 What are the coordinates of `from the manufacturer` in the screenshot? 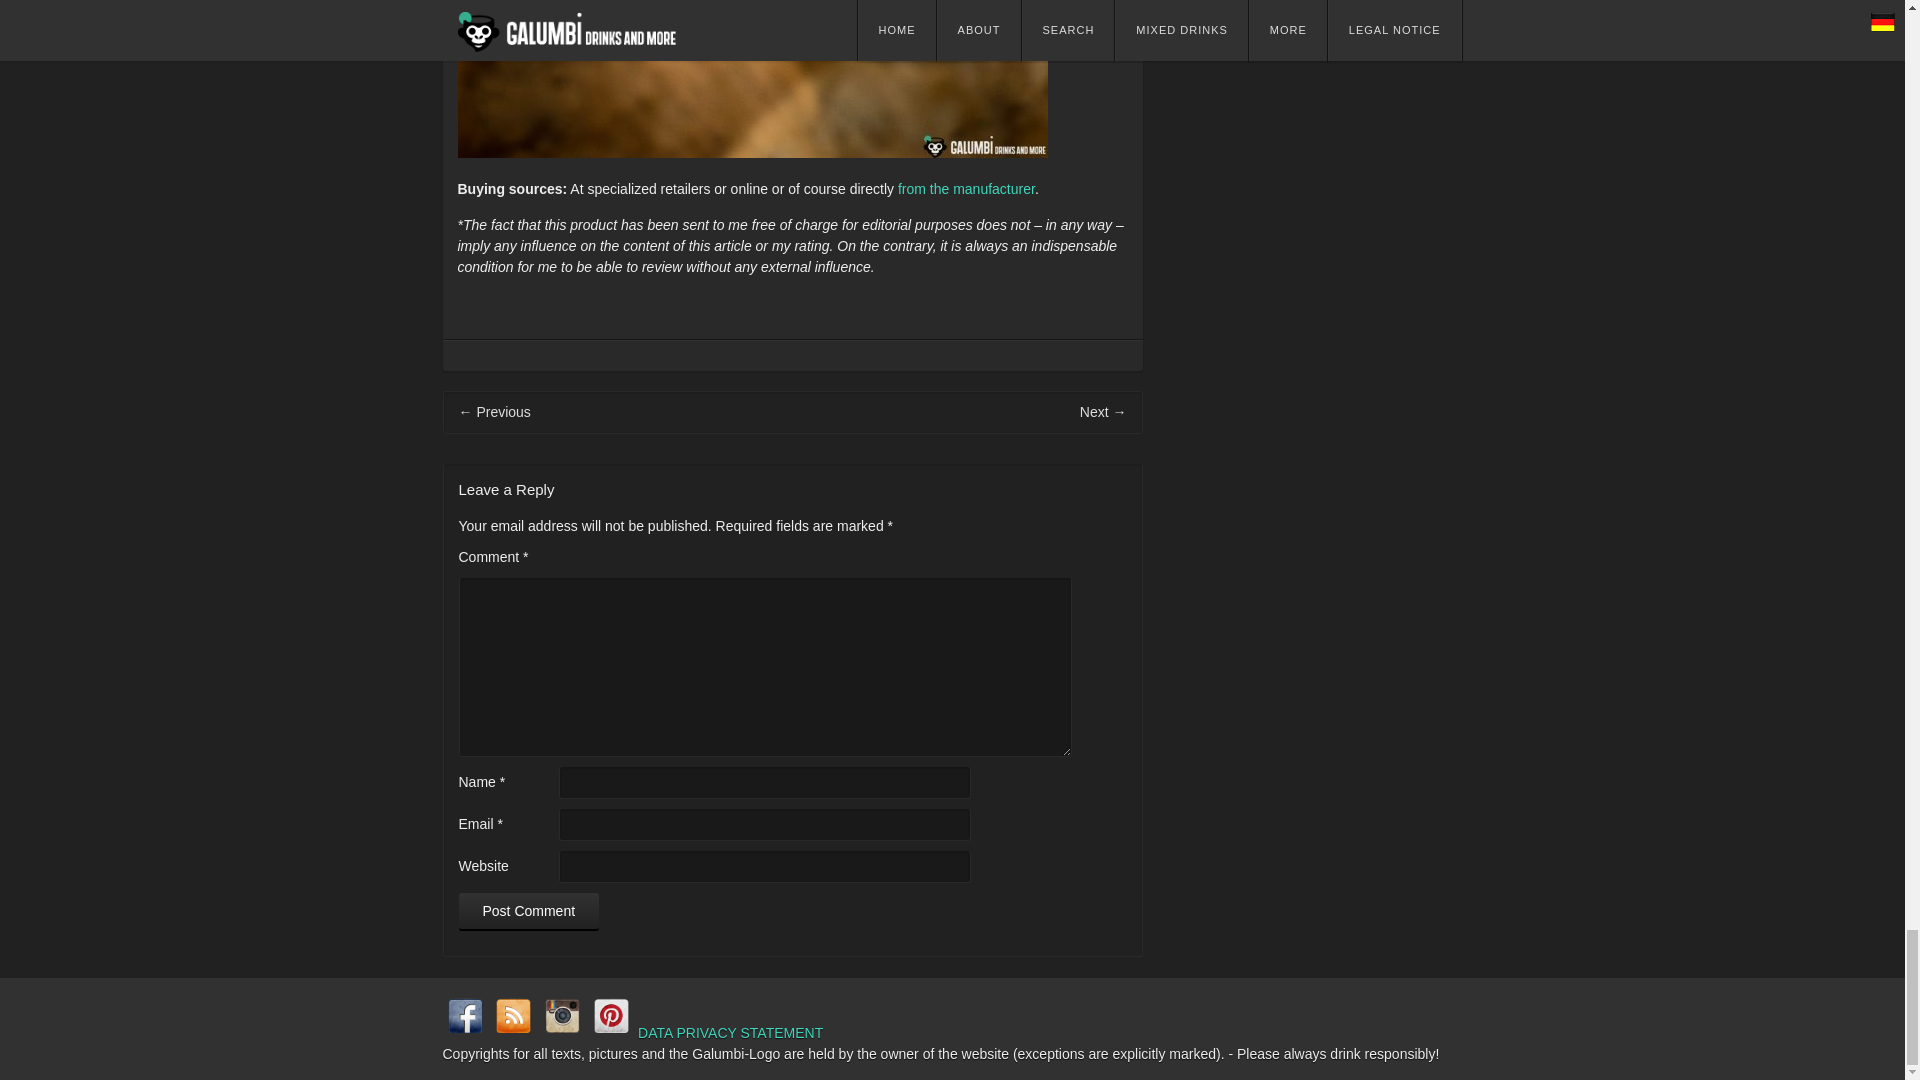 It's located at (966, 188).